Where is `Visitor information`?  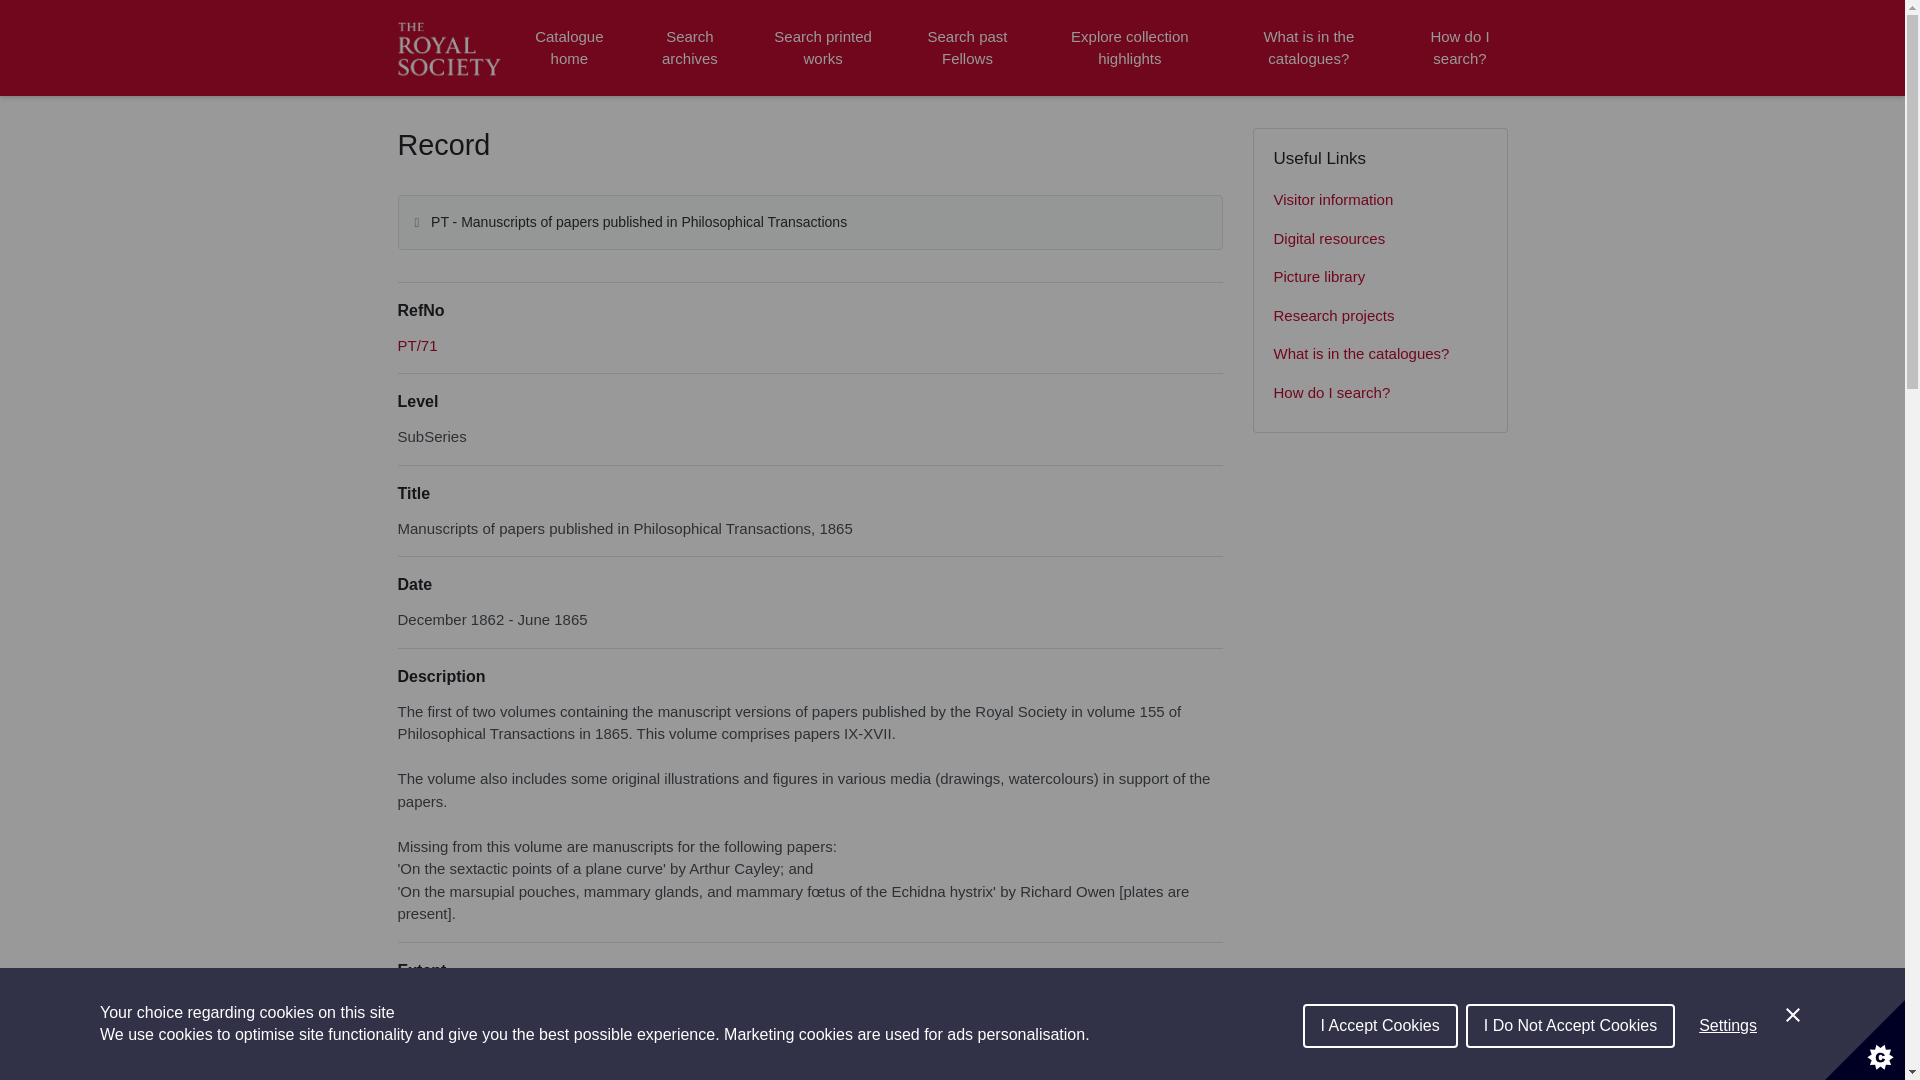 Visitor information is located at coordinates (1380, 200).